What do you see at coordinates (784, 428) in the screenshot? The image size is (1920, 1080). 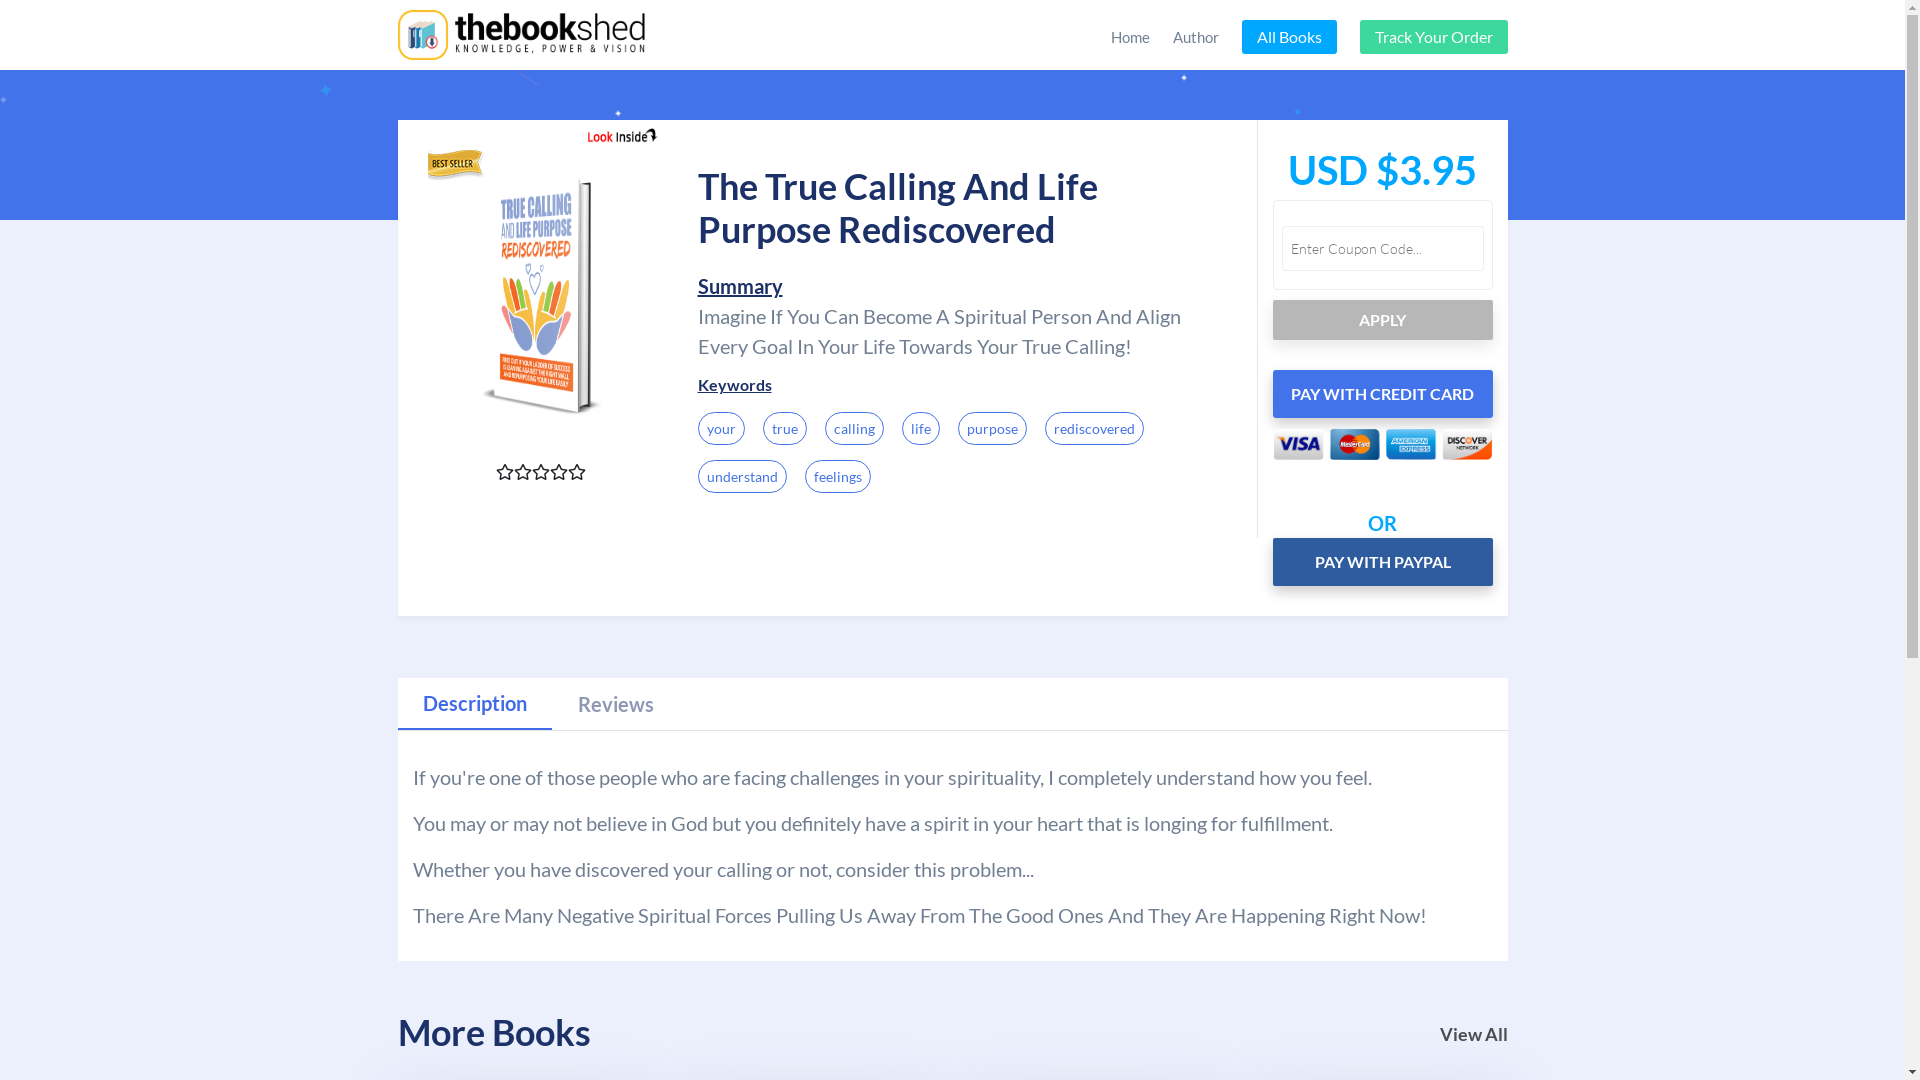 I see `true` at bounding box center [784, 428].